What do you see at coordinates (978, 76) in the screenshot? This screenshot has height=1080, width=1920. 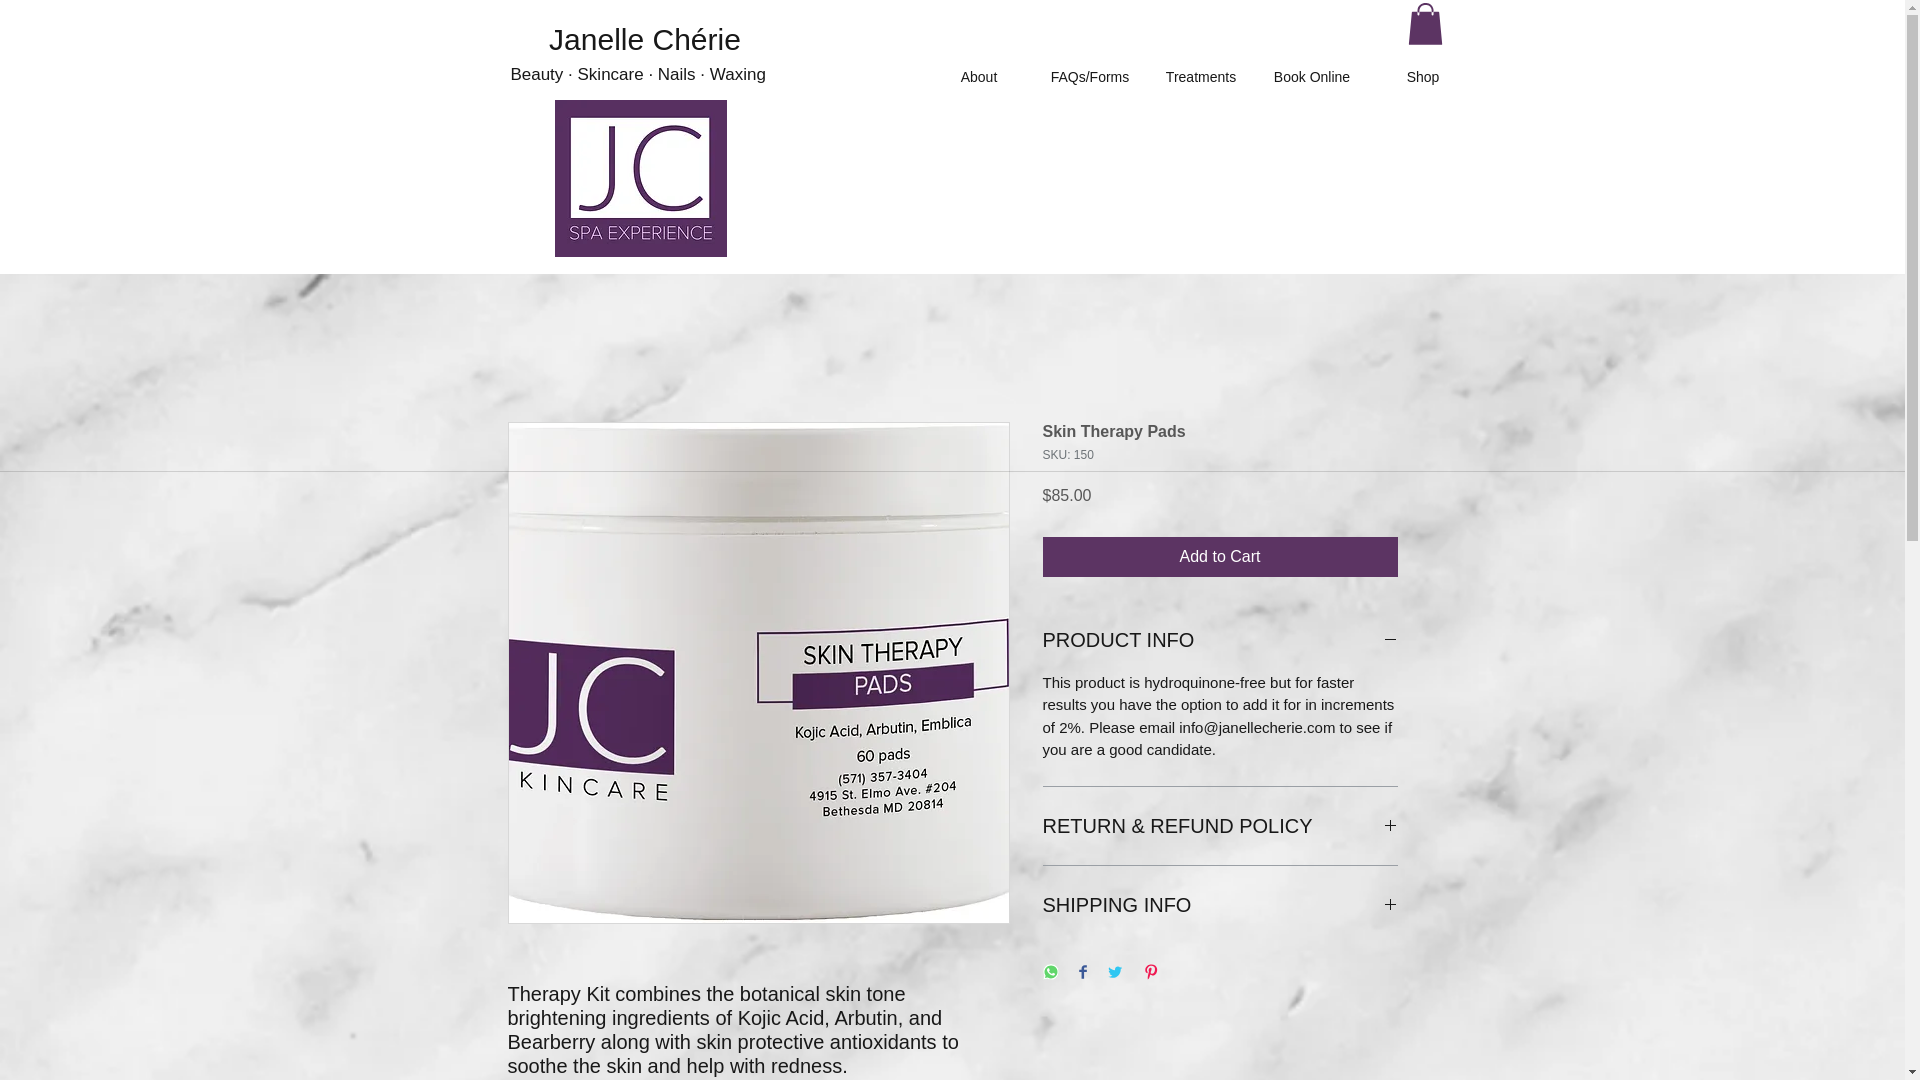 I see `About` at bounding box center [978, 76].